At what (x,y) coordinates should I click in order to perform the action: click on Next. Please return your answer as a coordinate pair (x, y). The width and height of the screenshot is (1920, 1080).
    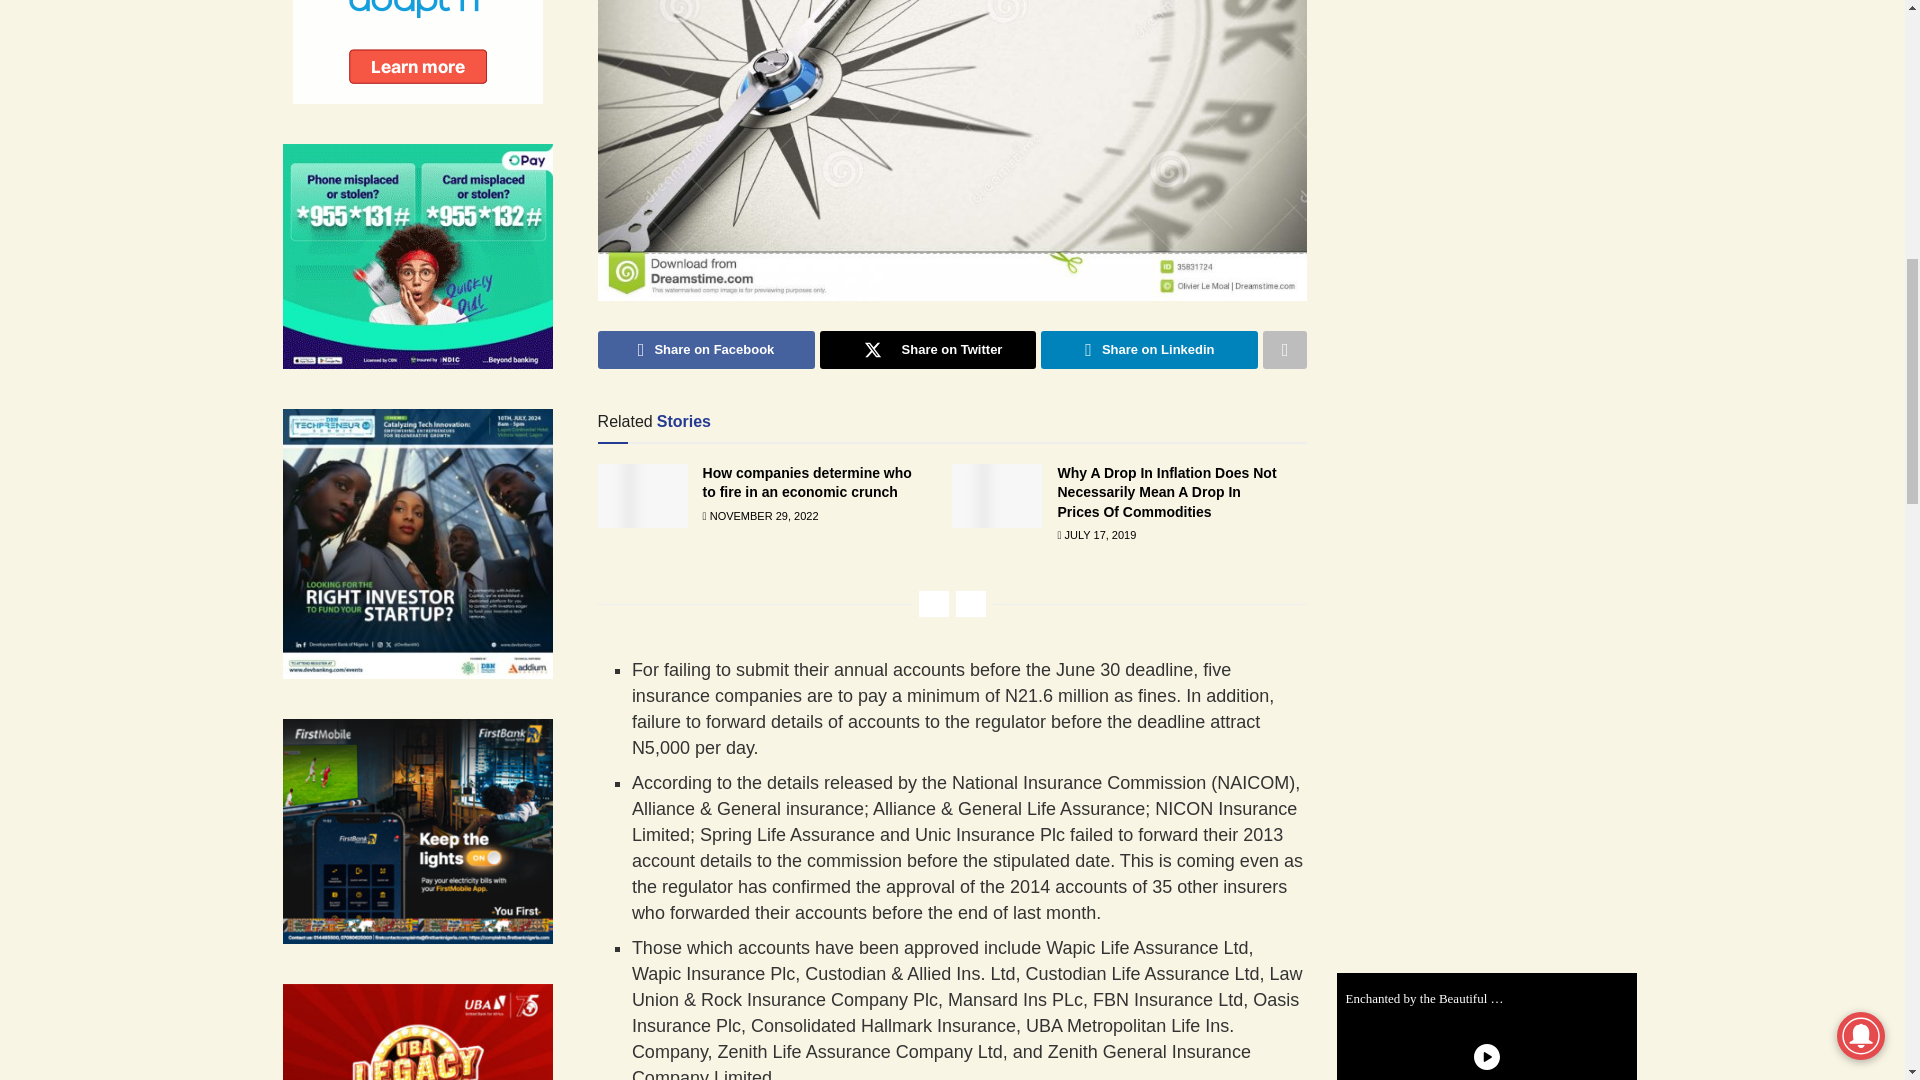
    Looking at the image, I should click on (971, 603).